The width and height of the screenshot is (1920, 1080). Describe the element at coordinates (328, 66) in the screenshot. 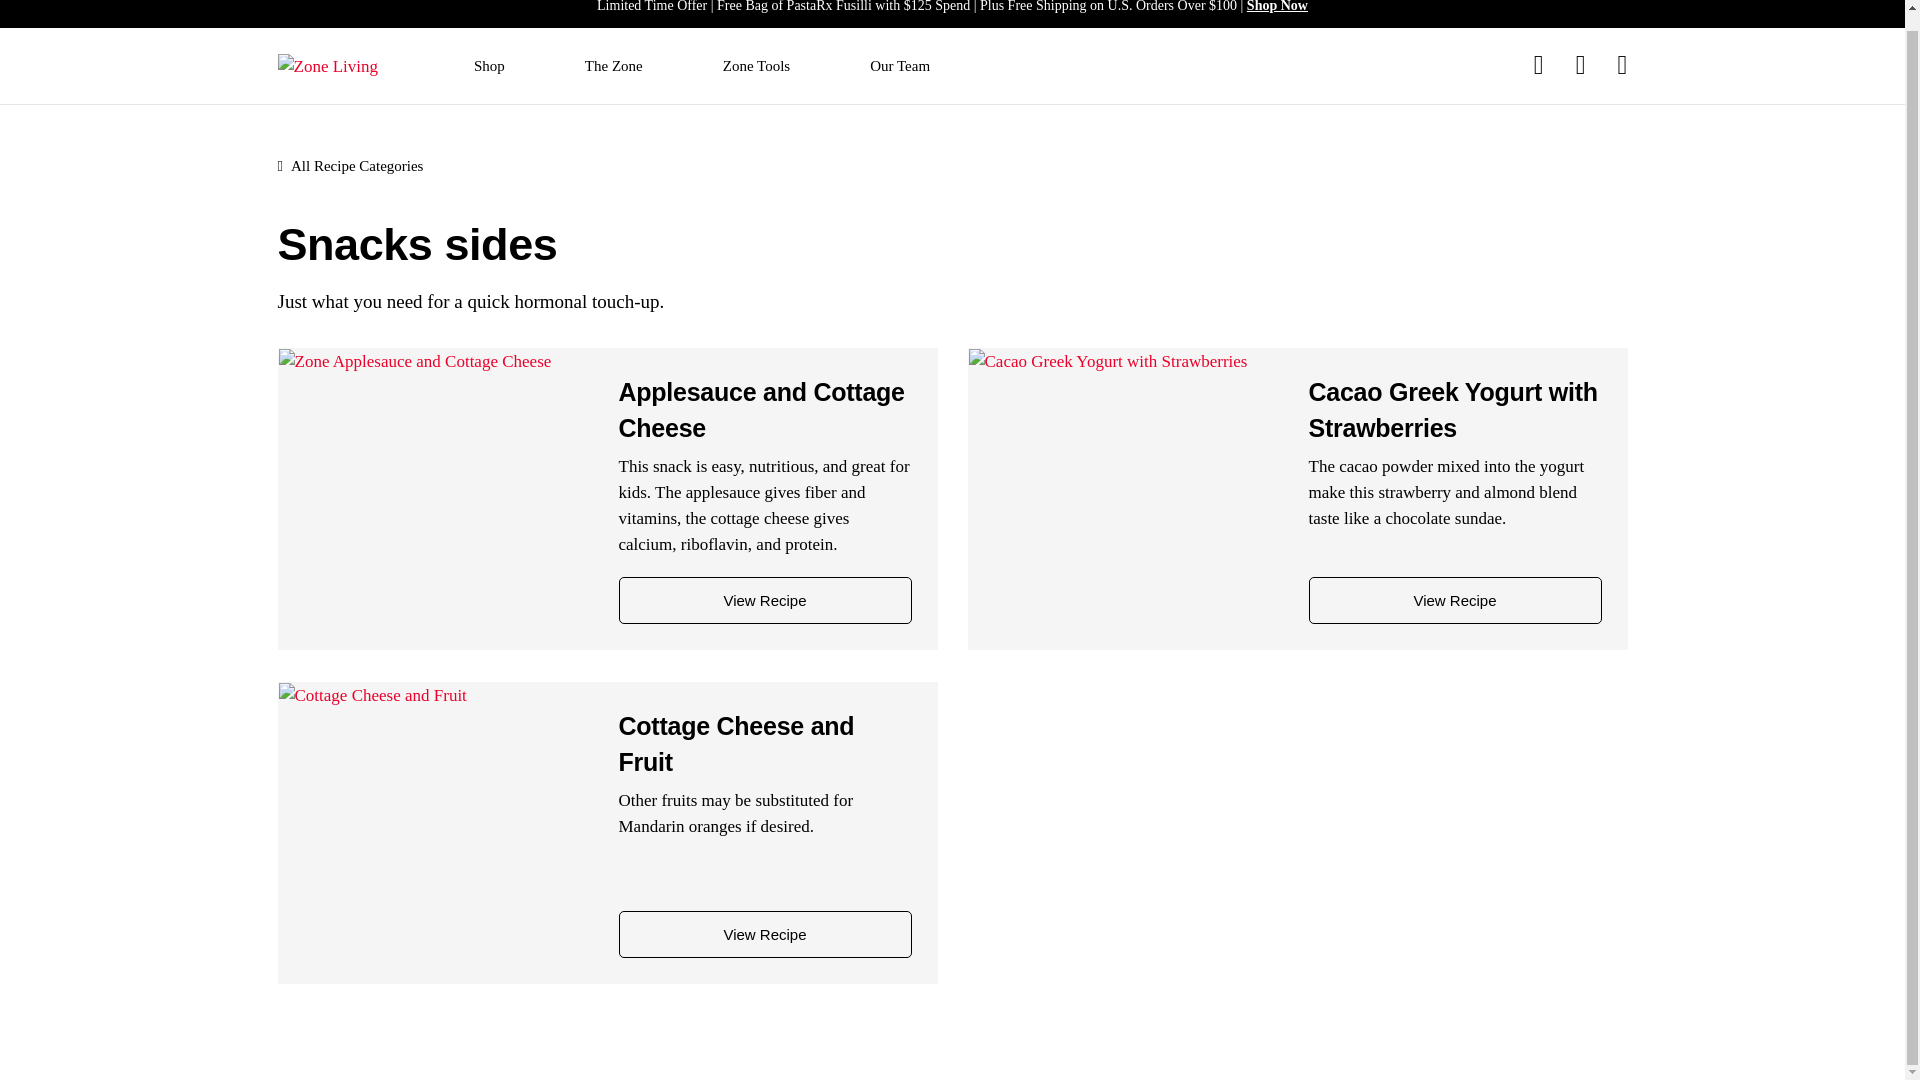

I see `Zone Living` at that location.